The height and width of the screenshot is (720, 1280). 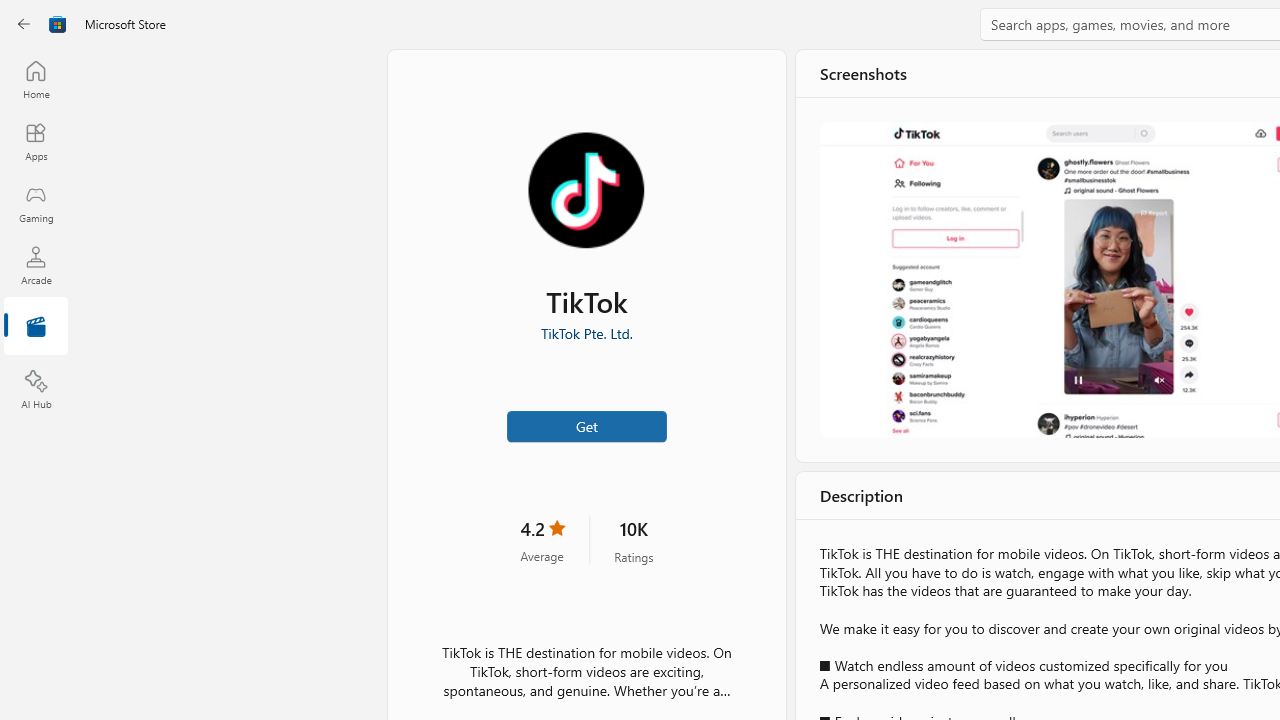 What do you see at coordinates (36, 203) in the screenshot?
I see `Gaming` at bounding box center [36, 203].